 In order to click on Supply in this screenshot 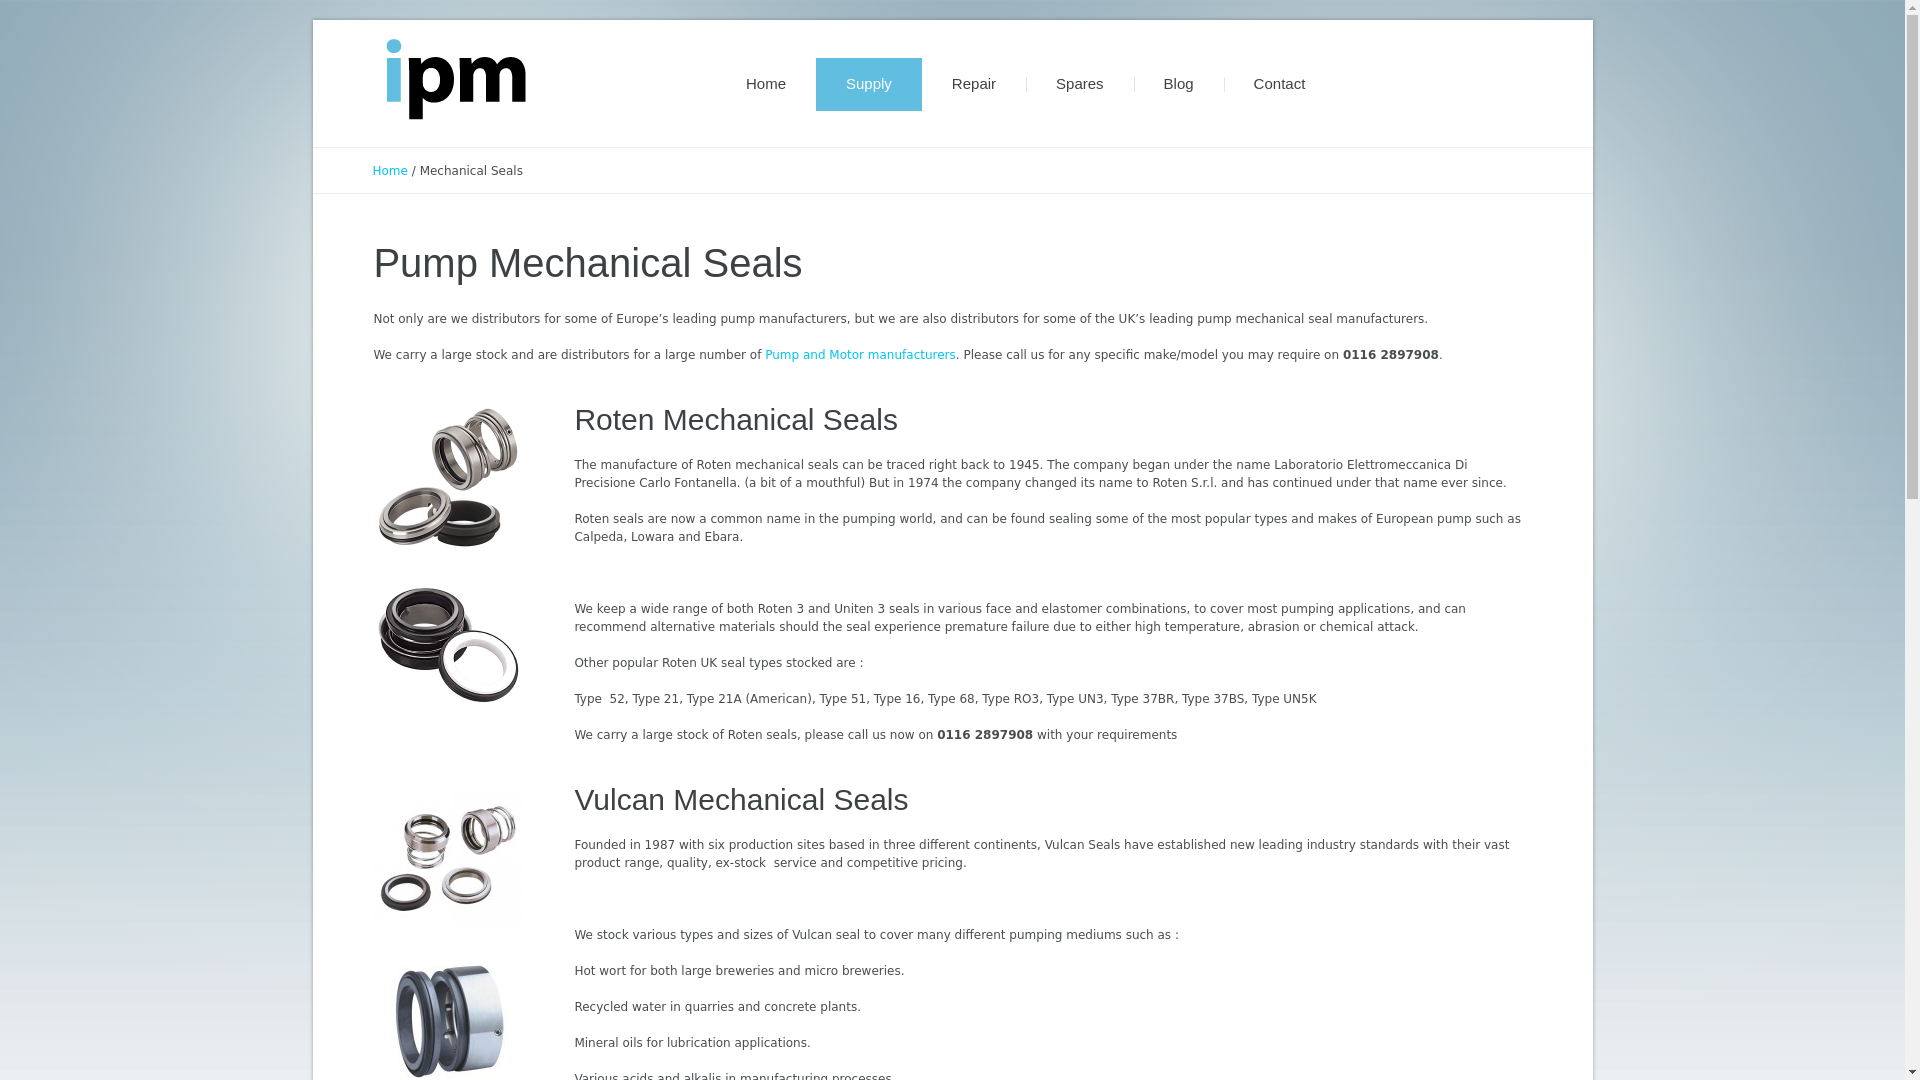, I will do `click(868, 84)`.